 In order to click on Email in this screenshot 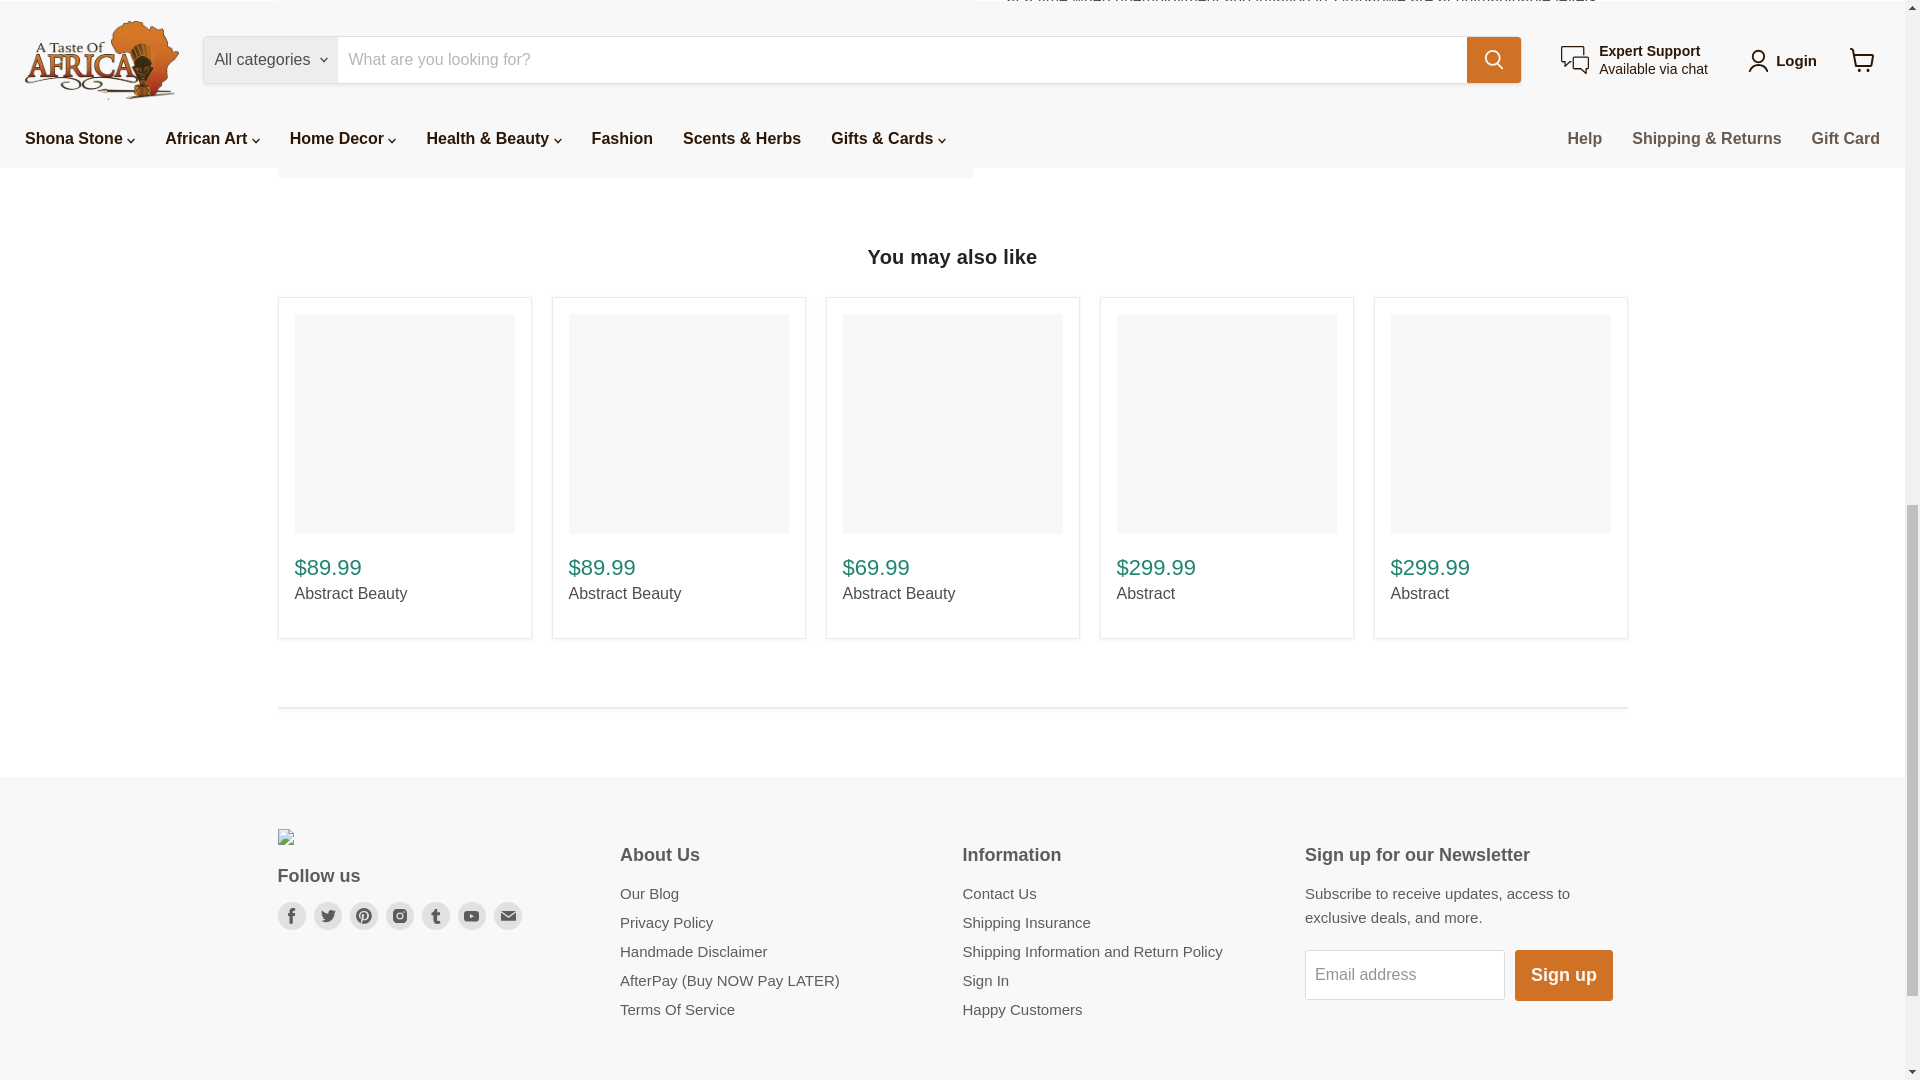, I will do `click(508, 915)`.